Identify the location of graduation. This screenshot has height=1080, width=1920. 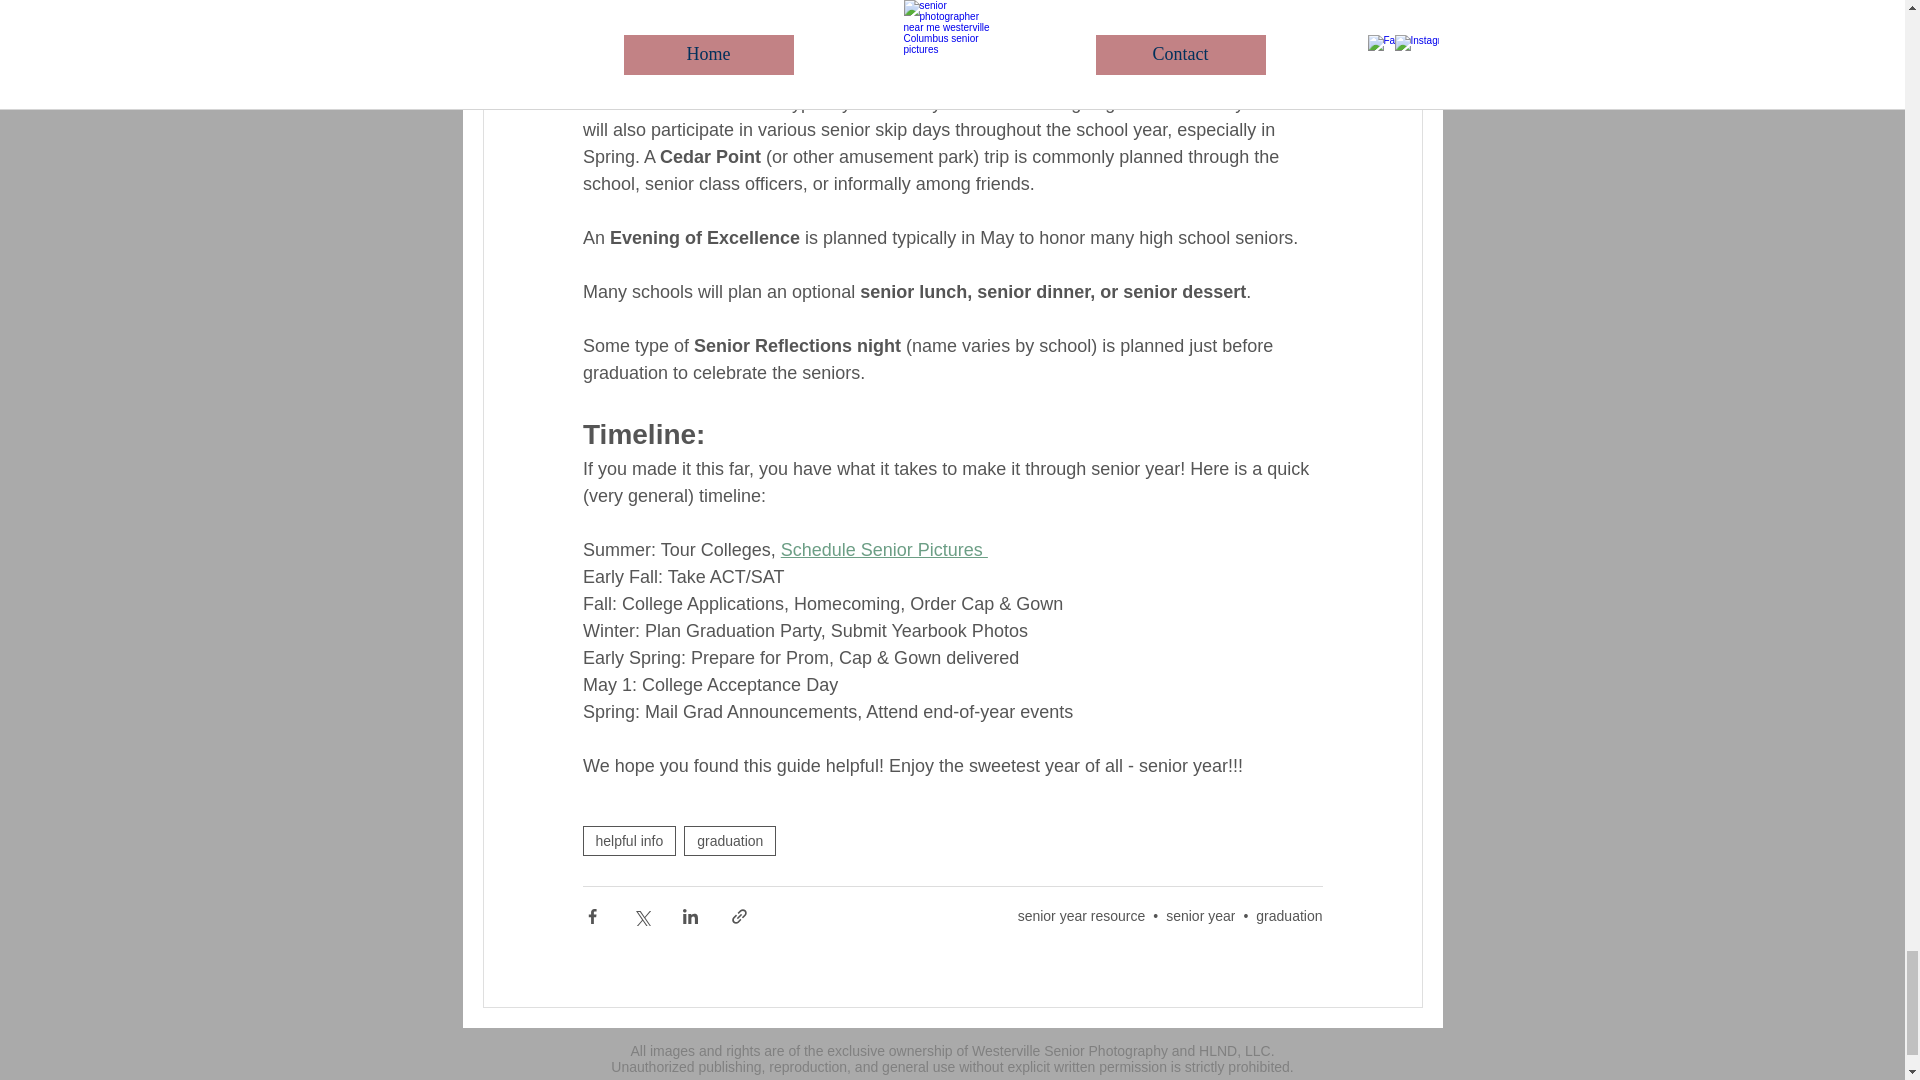
(1288, 916).